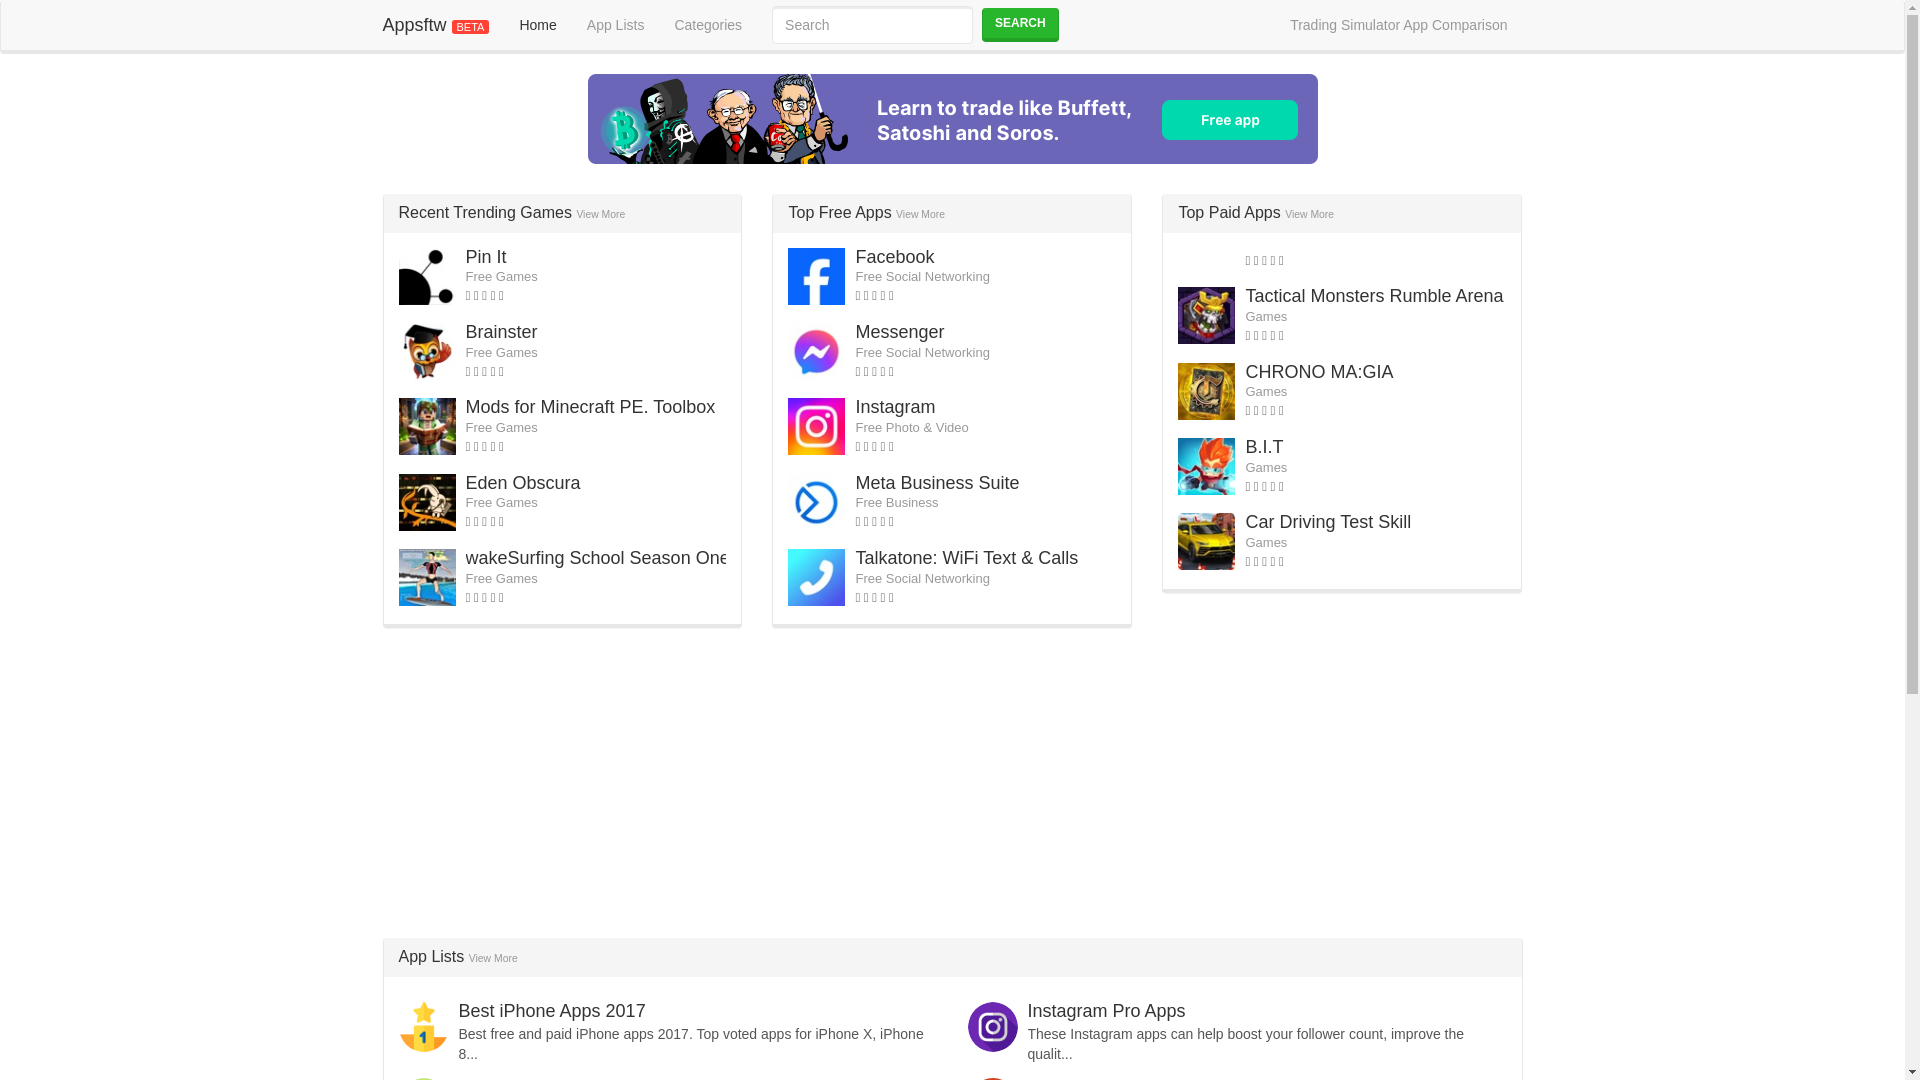  I want to click on View Facebook, so click(894, 256).